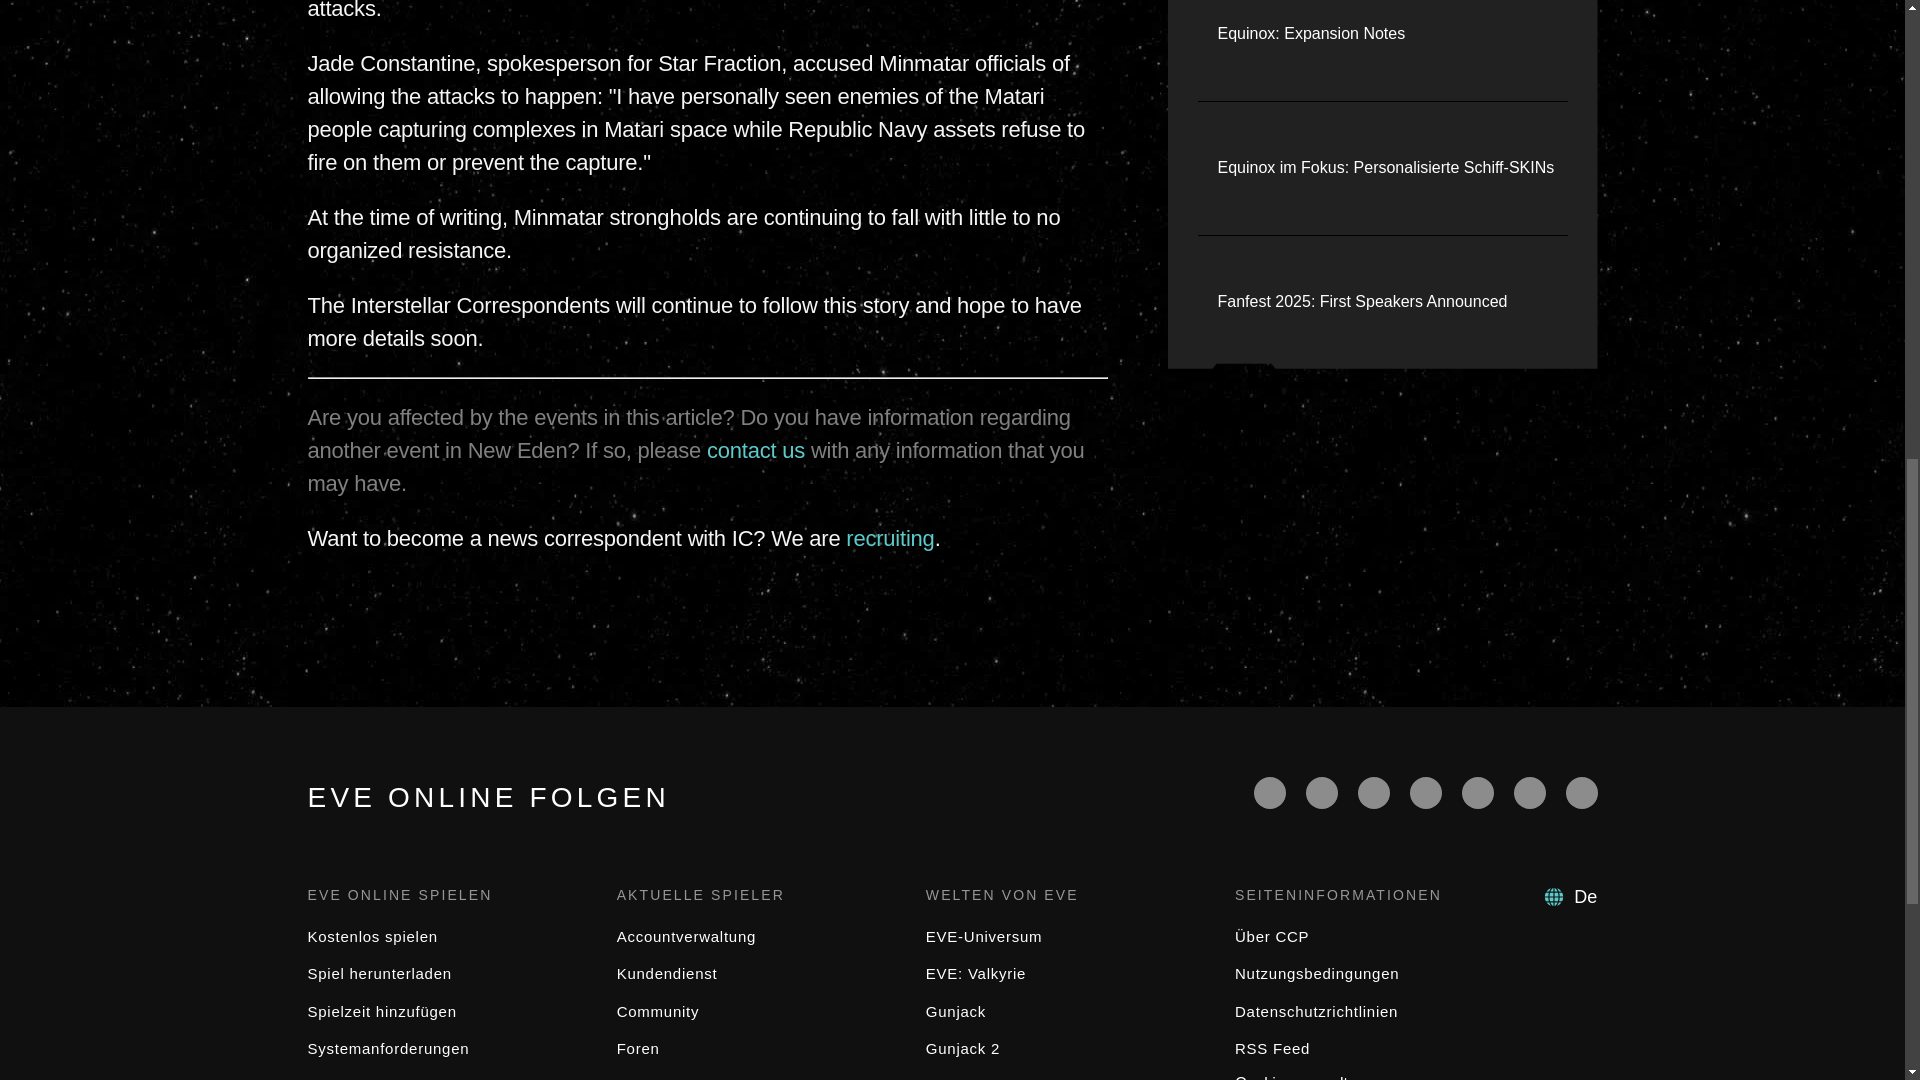 Image resolution: width=1920 pixels, height=1080 pixels. I want to click on Systemanforderungen, so click(388, 1048).